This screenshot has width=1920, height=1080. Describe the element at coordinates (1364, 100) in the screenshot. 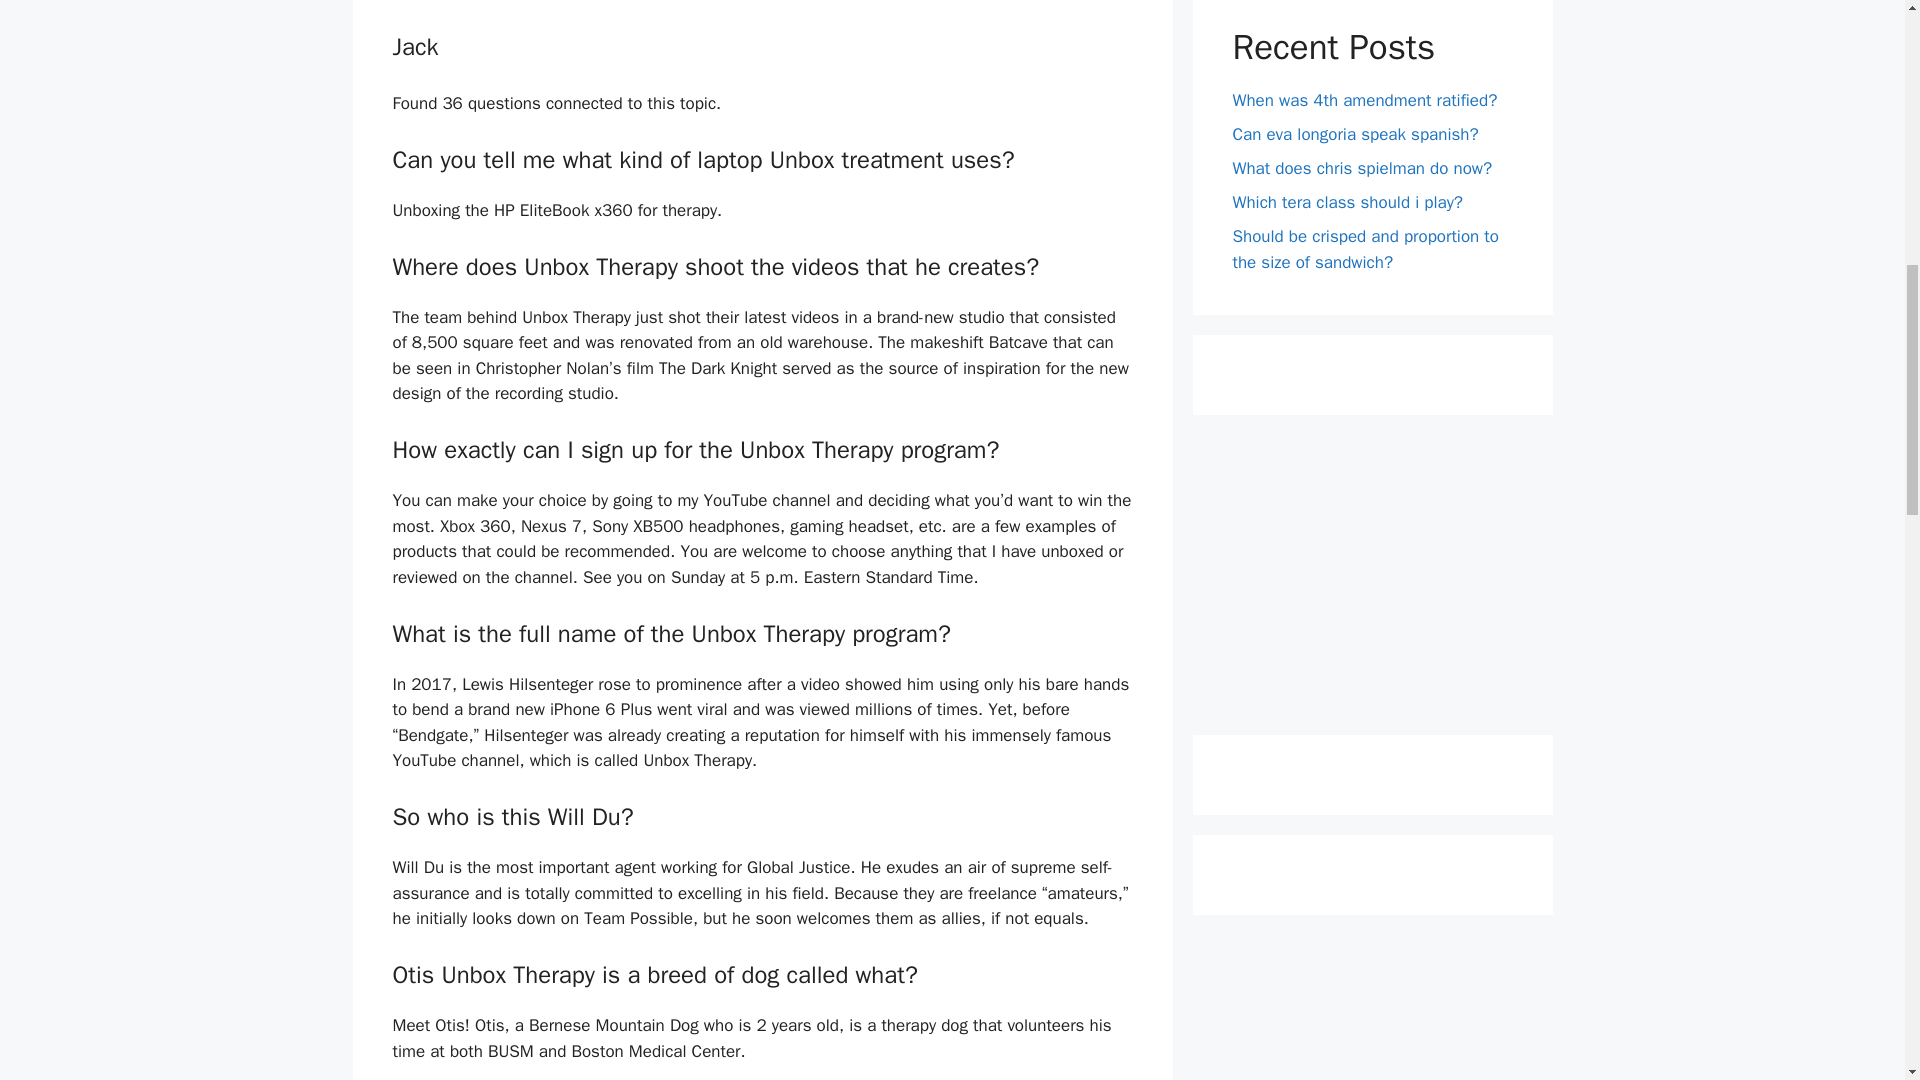

I see `When was 4th amendment ratified?` at that location.